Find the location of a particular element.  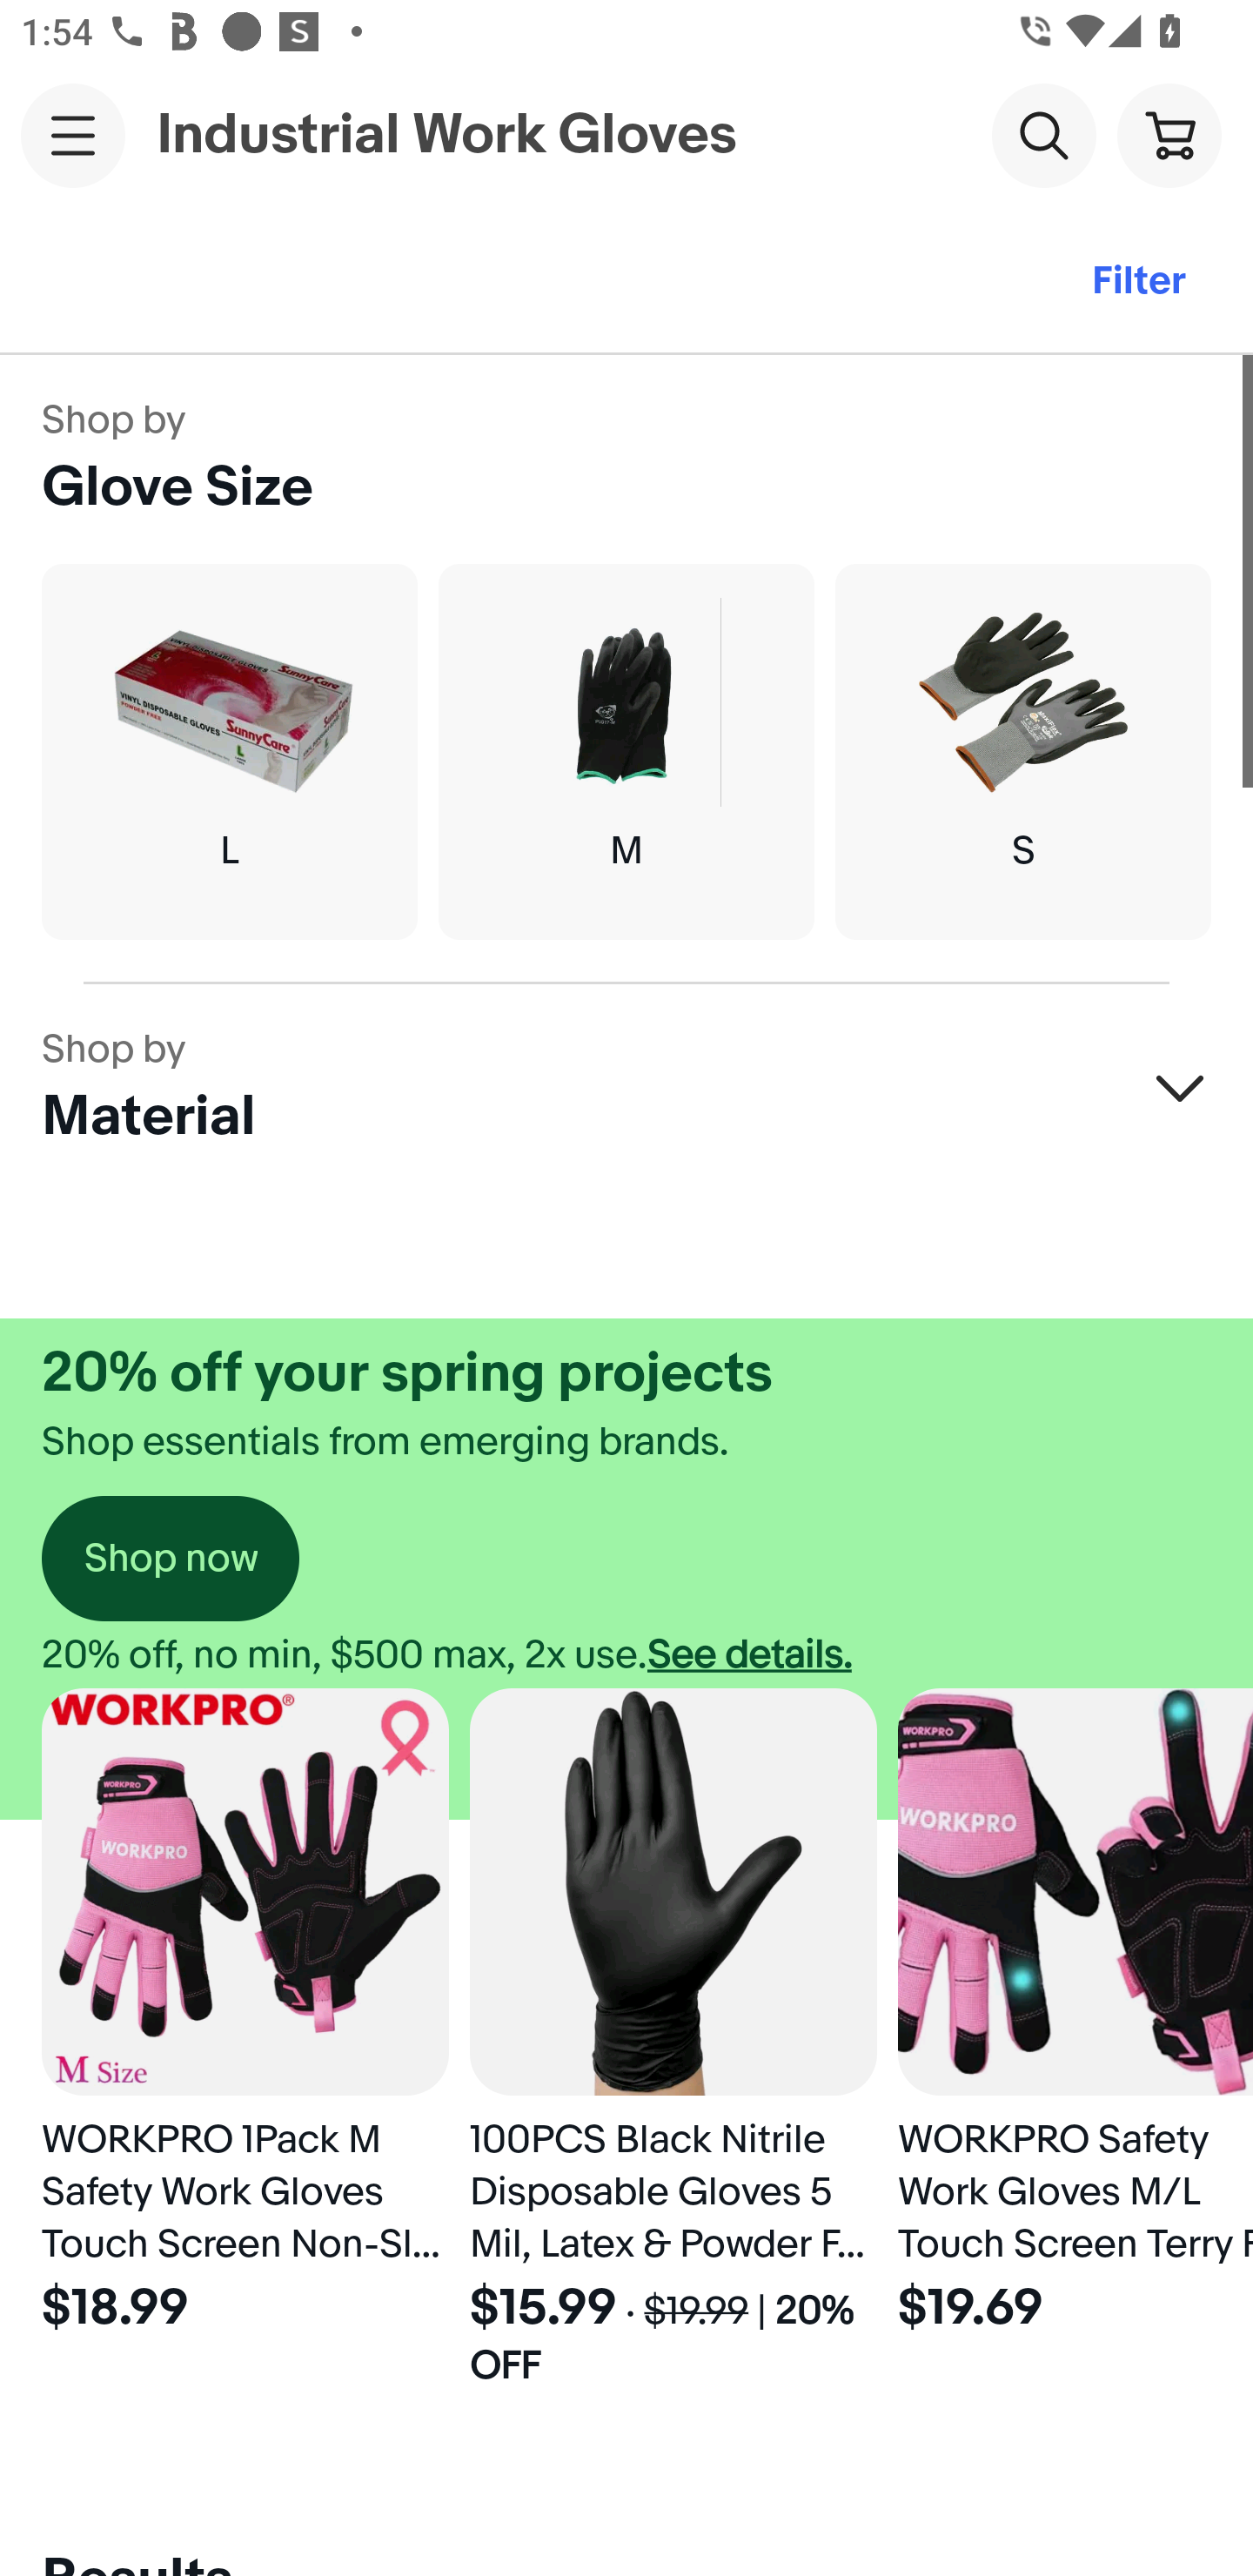

Search is located at coordinates (1043, 134).